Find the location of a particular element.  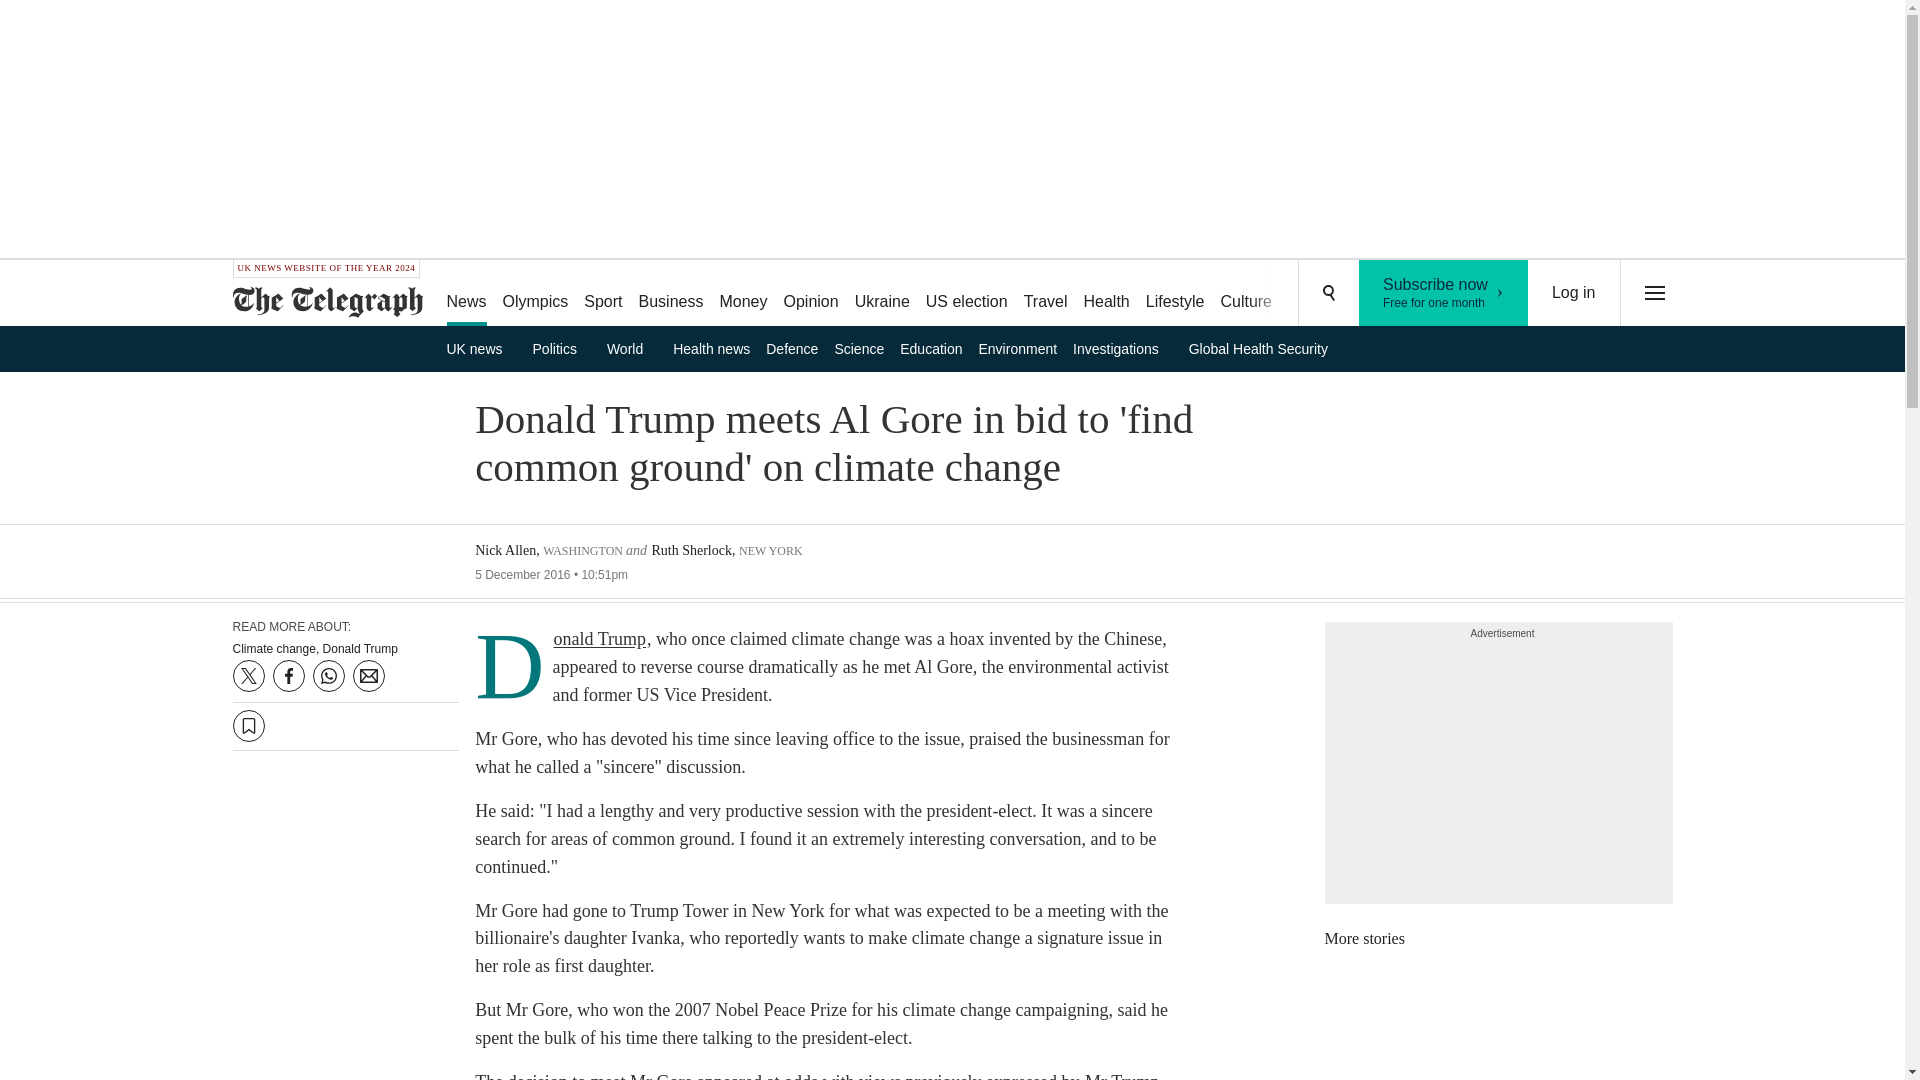

World is located at coordinates (632, 348).